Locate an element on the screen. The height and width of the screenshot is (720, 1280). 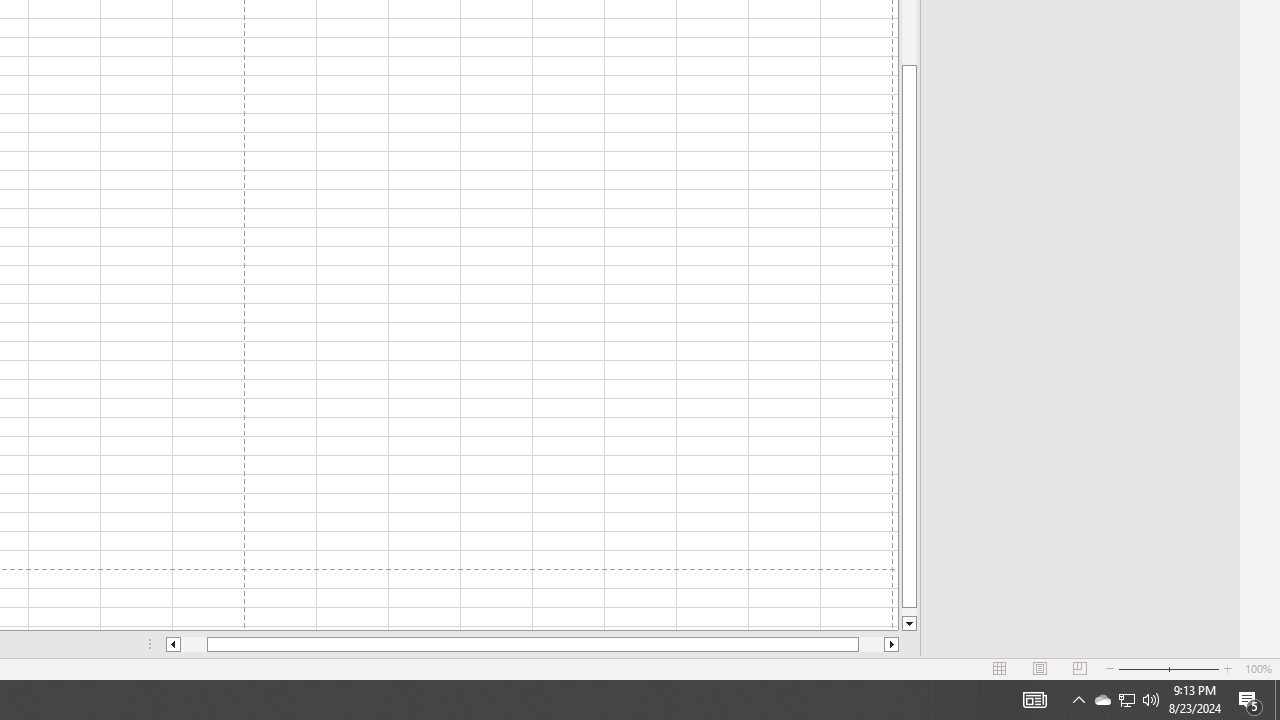
Zoom Out is located at coordinates (1142, 668).